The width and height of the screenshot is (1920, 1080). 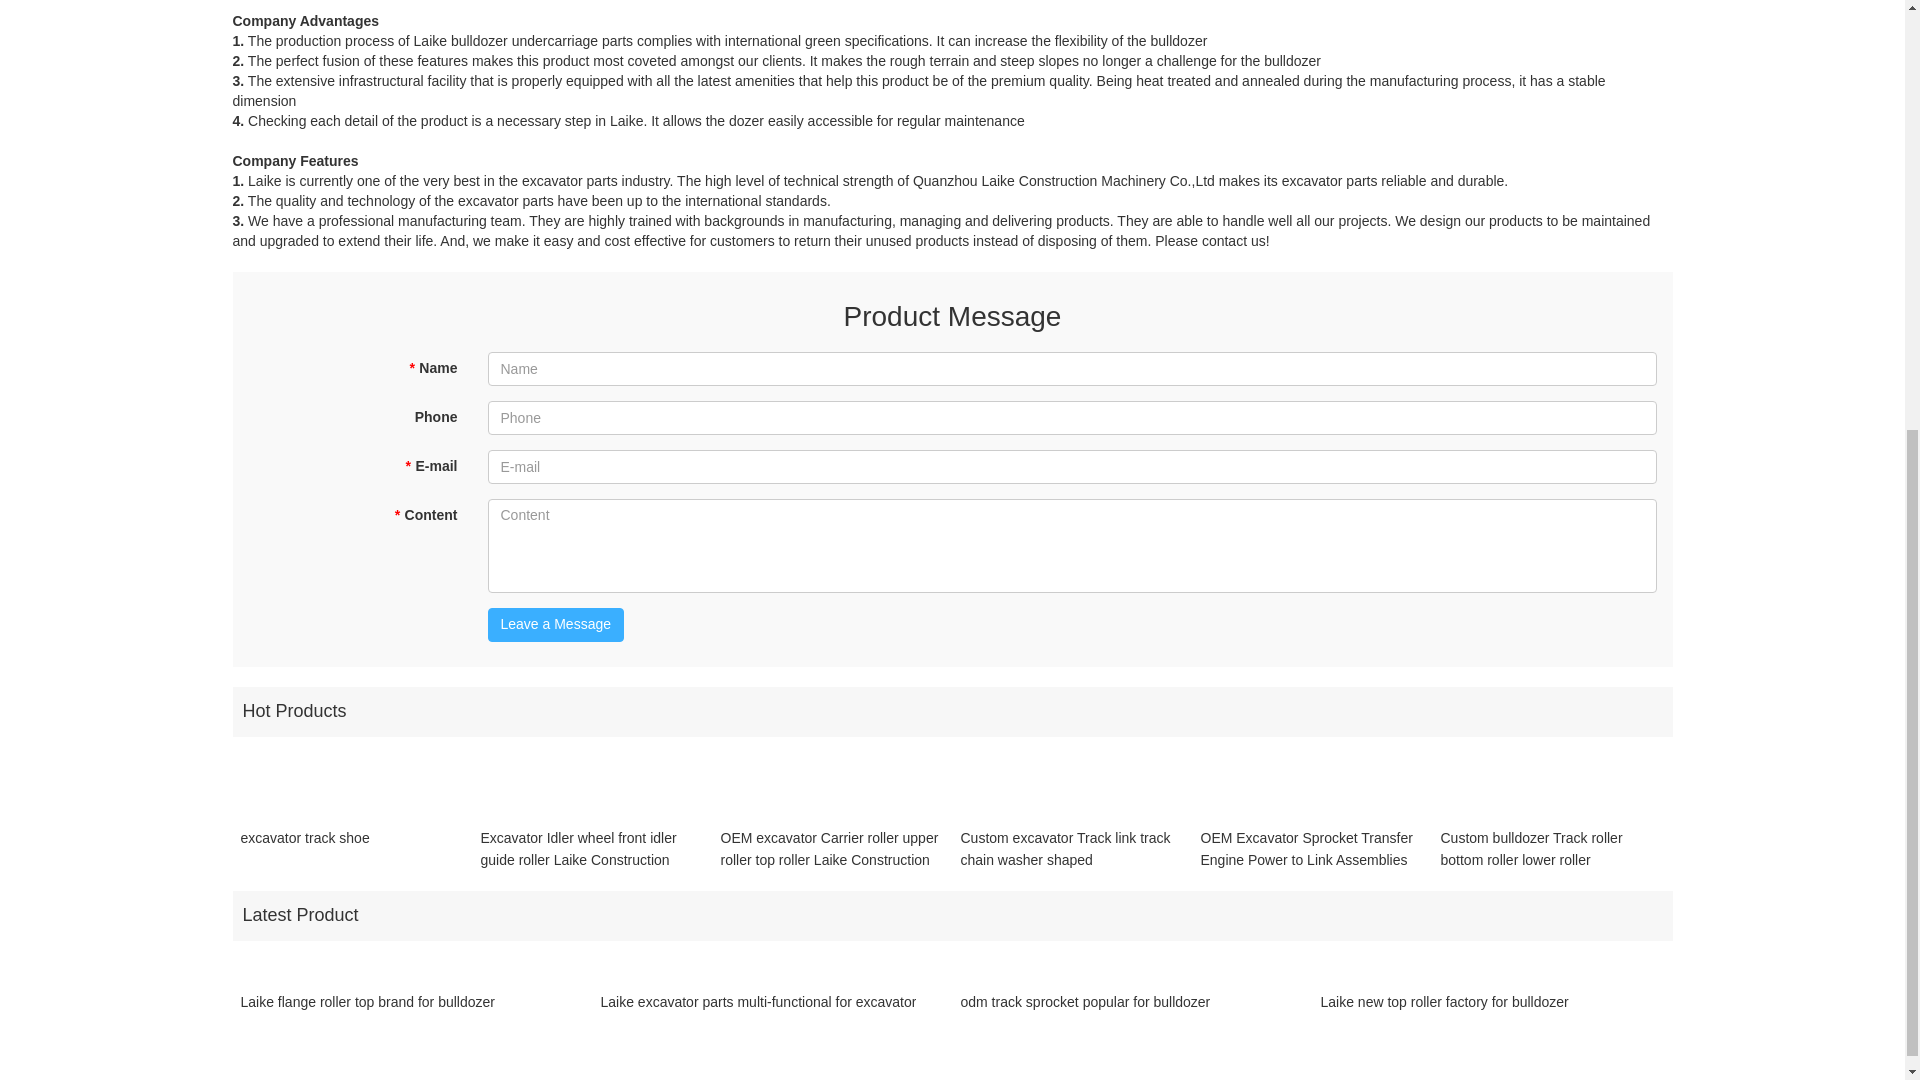 What do you see at coordinates (757, 1012) in the screenshot?
I see `Laike excavator parts multi-functional for excavator` at bounding box center [757, 1012].